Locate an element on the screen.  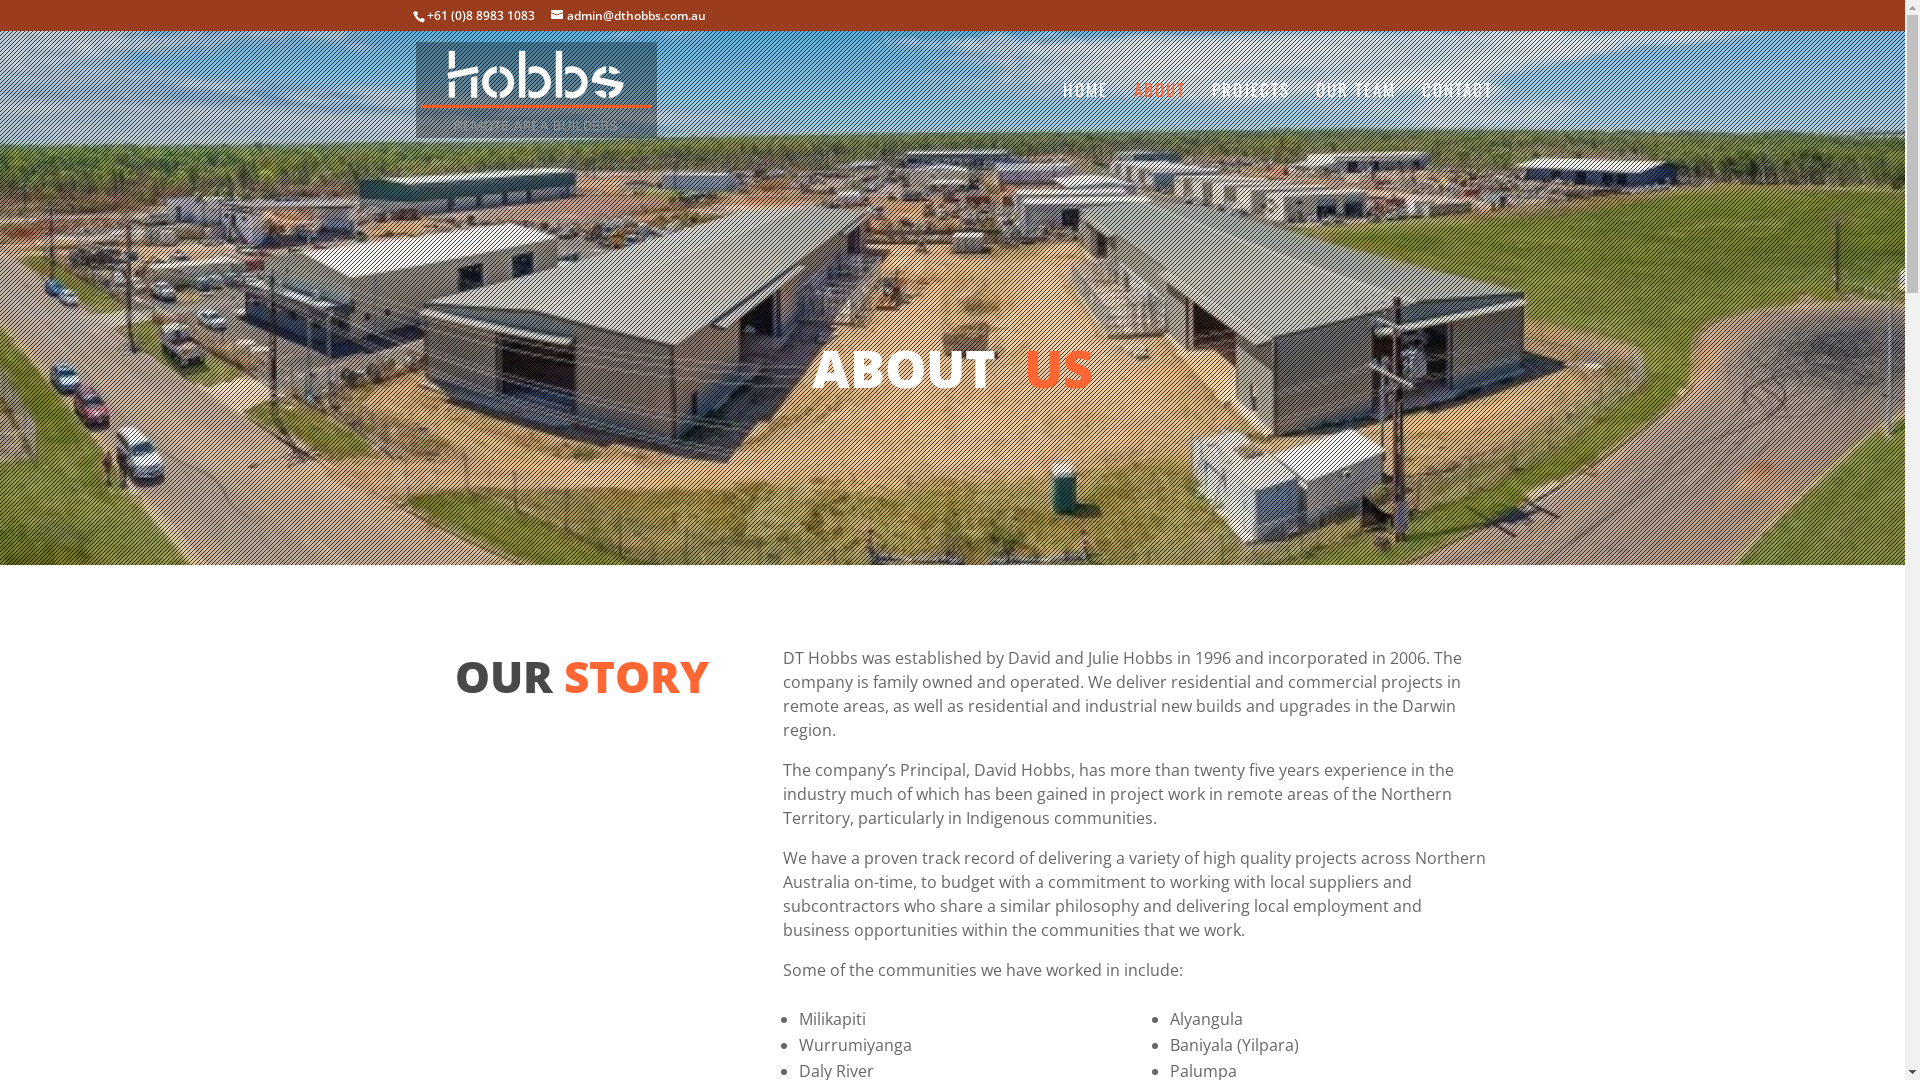
CONTACT is located at coordinates (1458, 116).